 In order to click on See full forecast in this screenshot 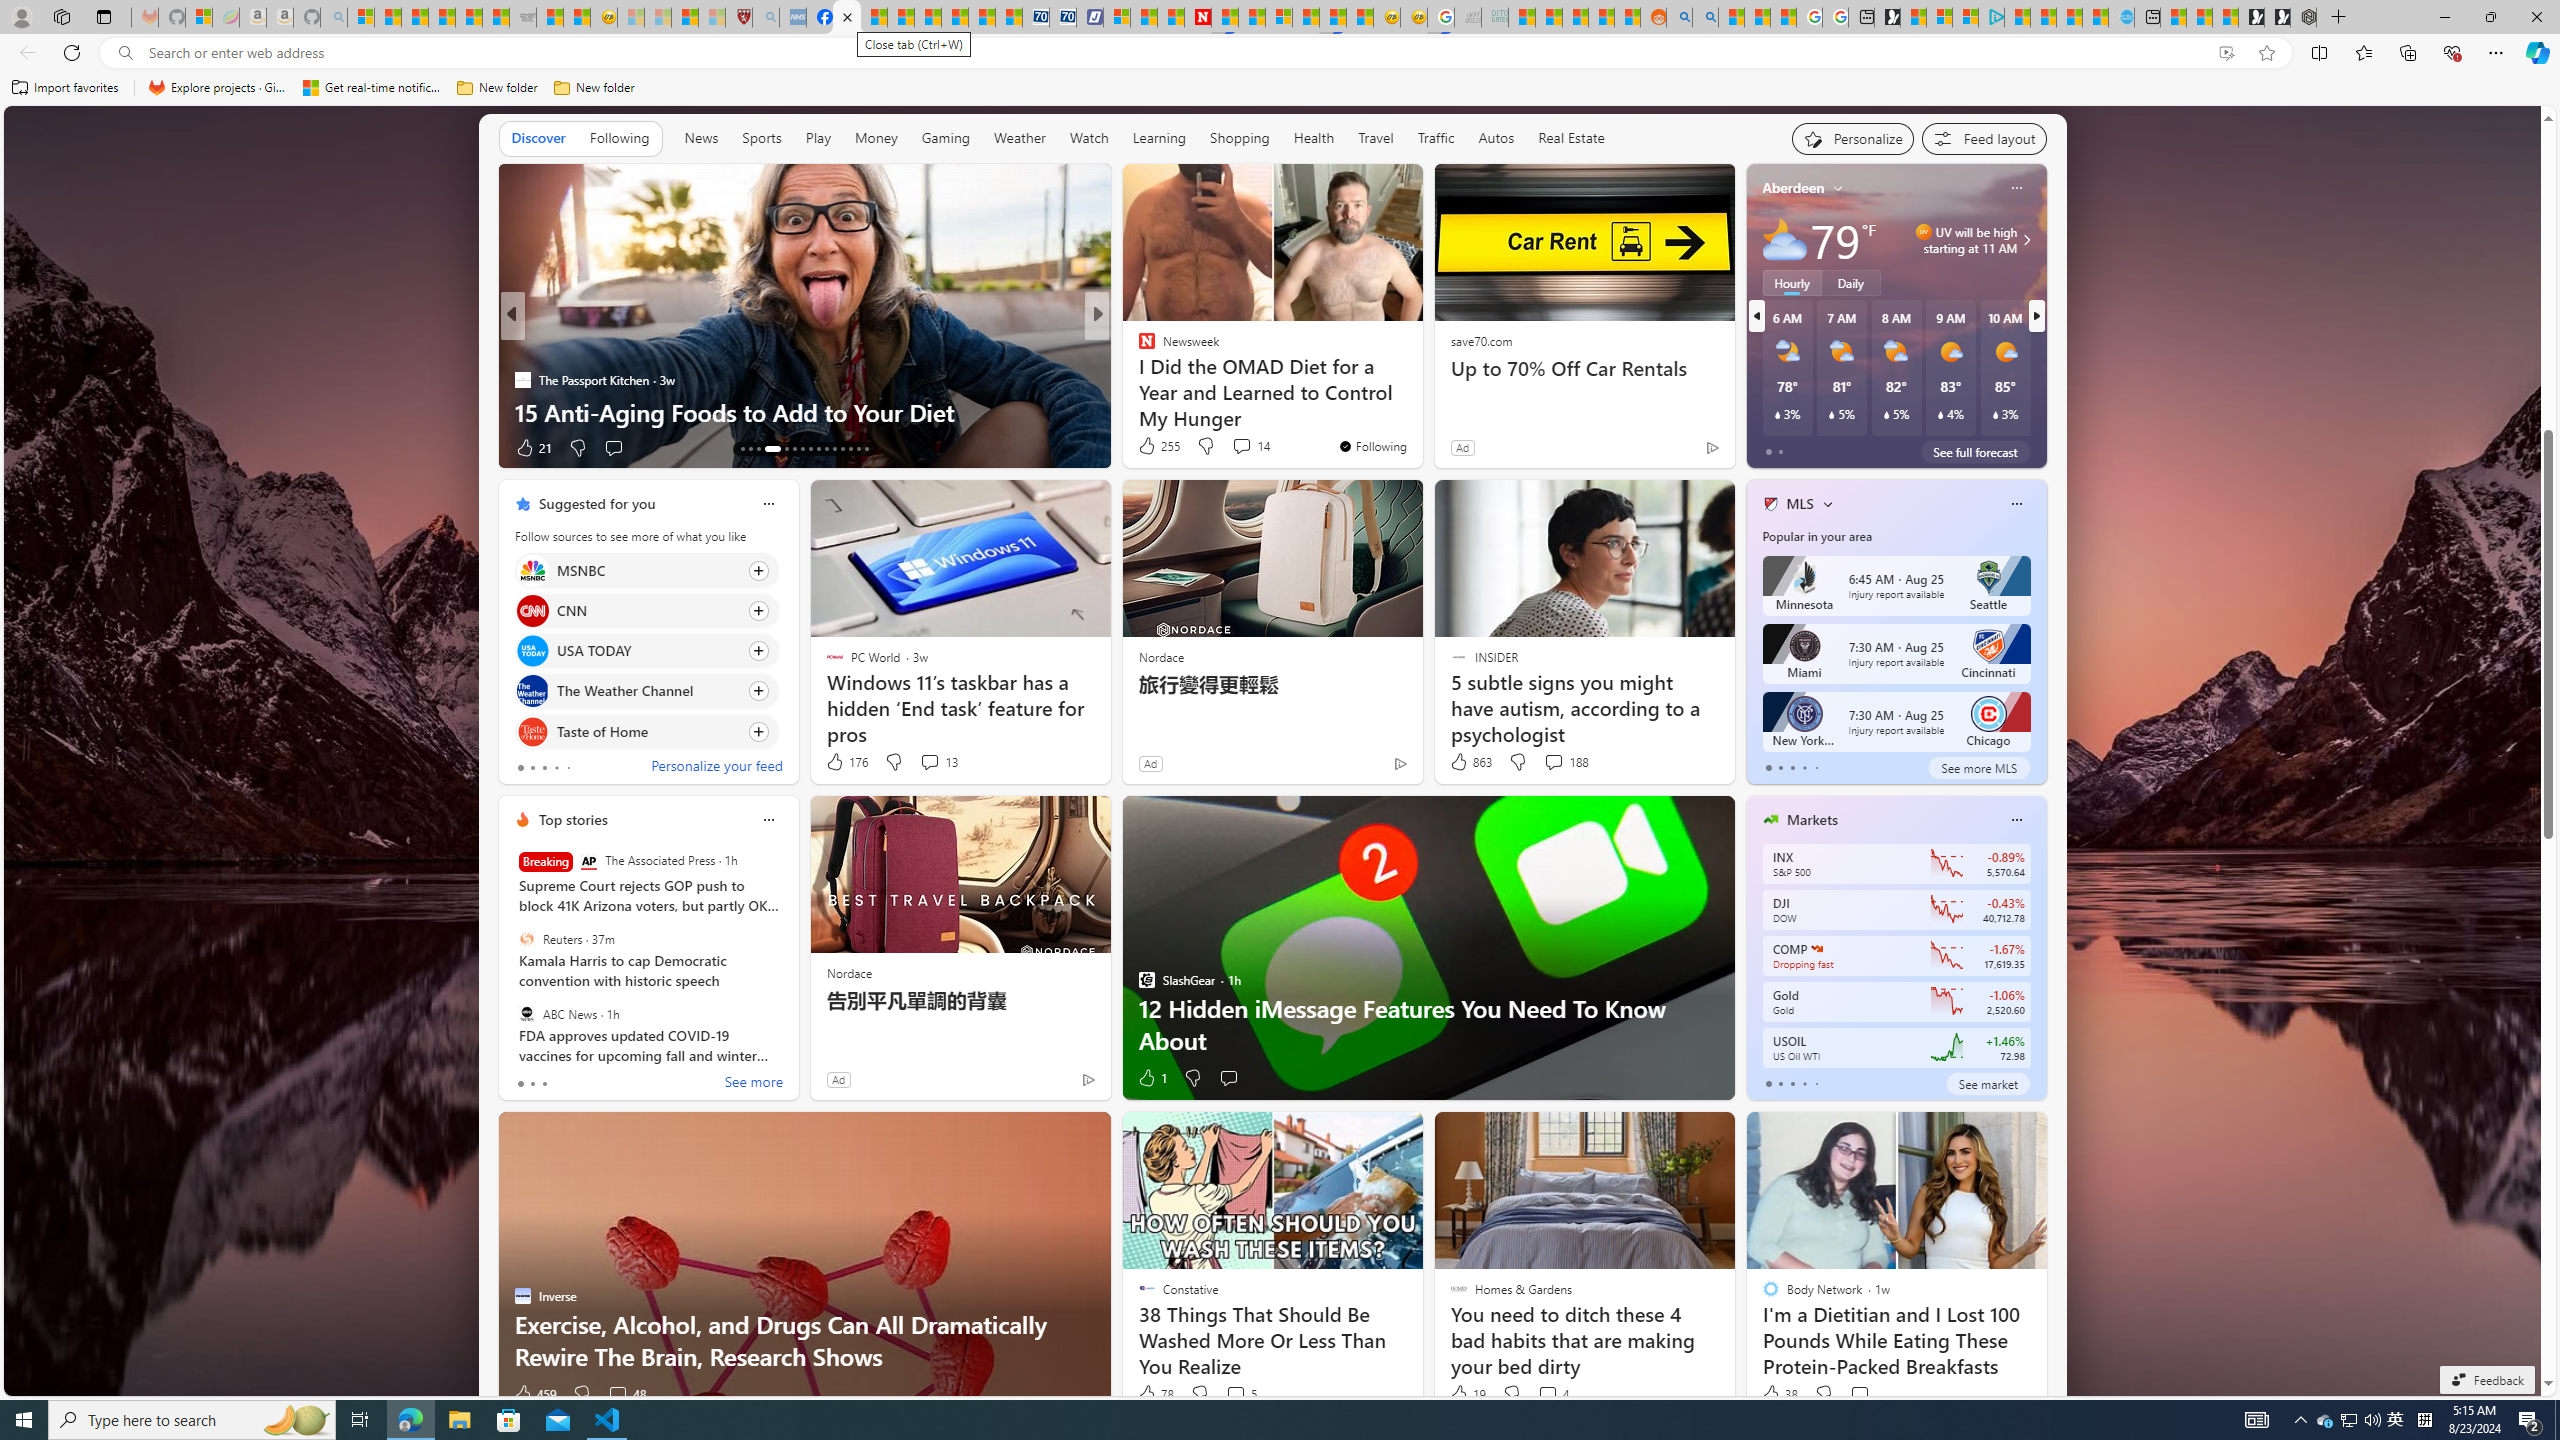, I will do `click(1975, 452)`.